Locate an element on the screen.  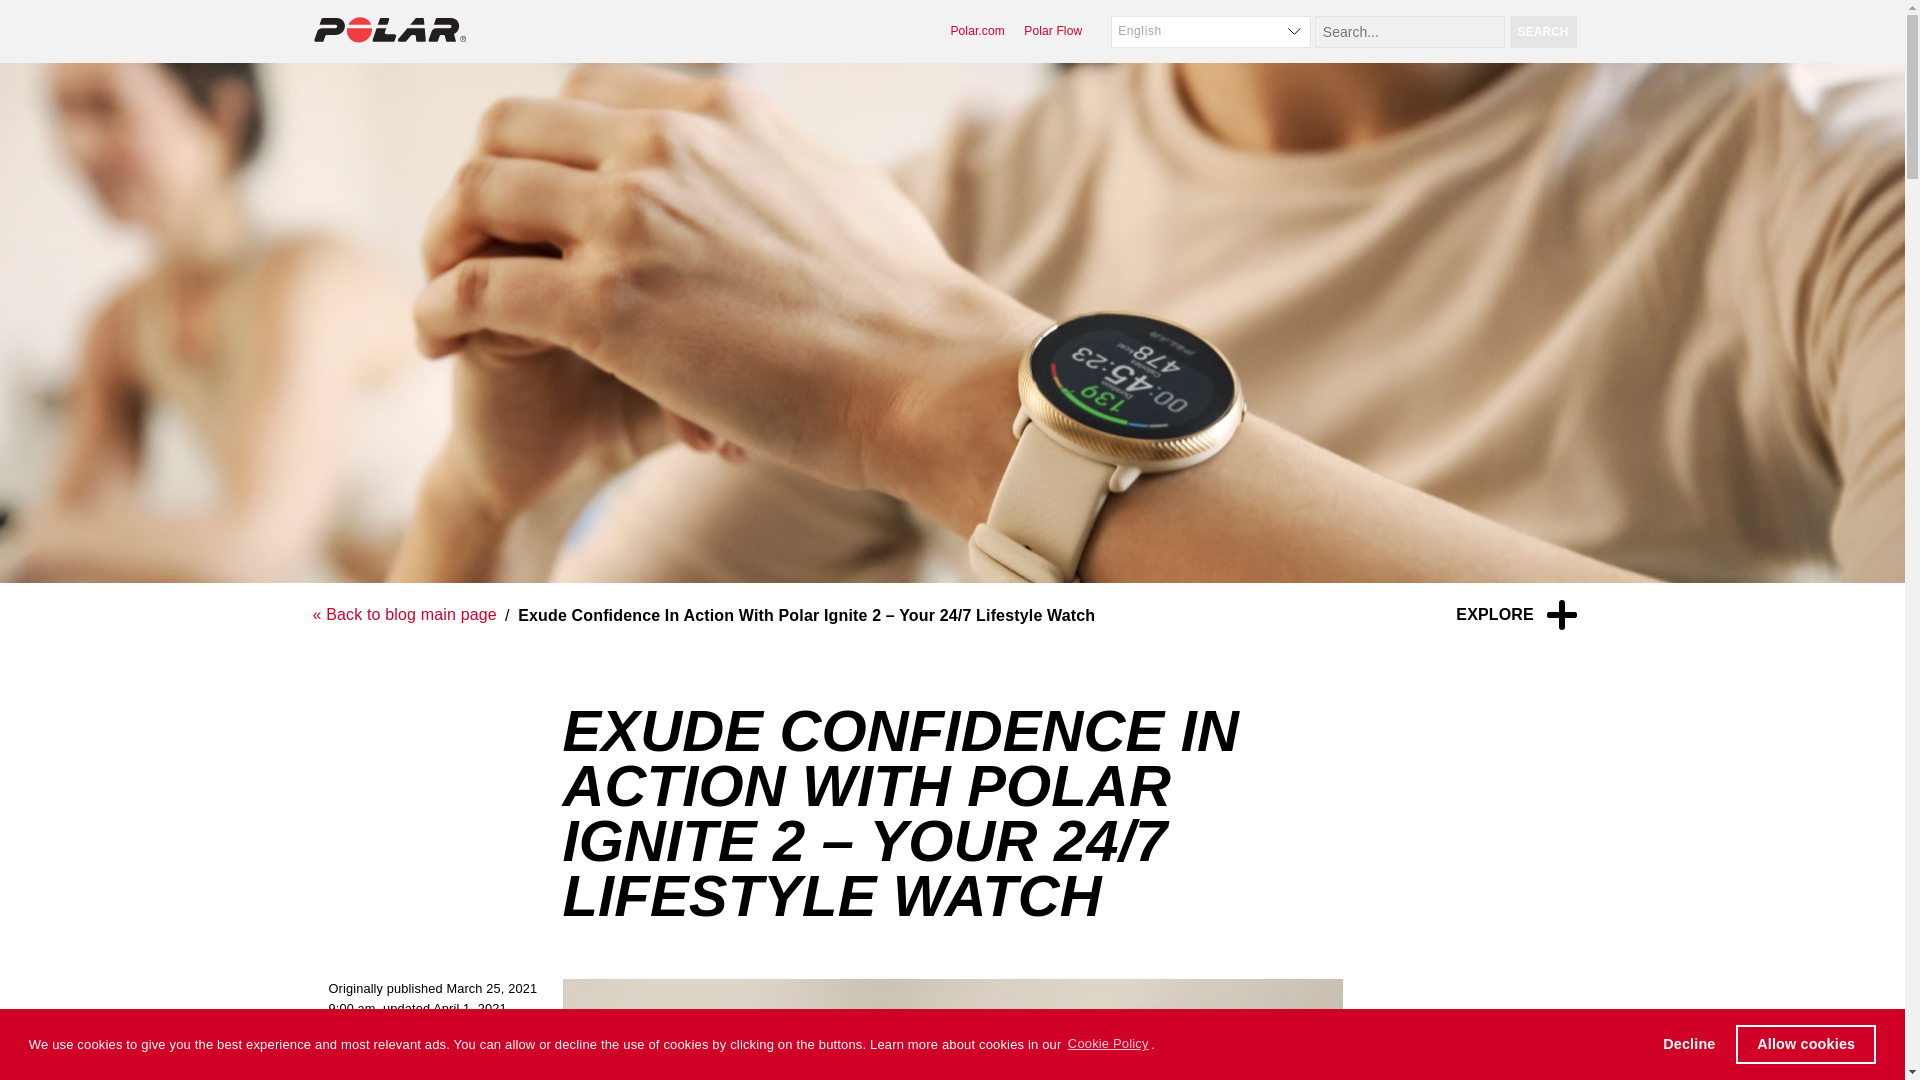
EXPLORE is located at coordinates (1516, 614).